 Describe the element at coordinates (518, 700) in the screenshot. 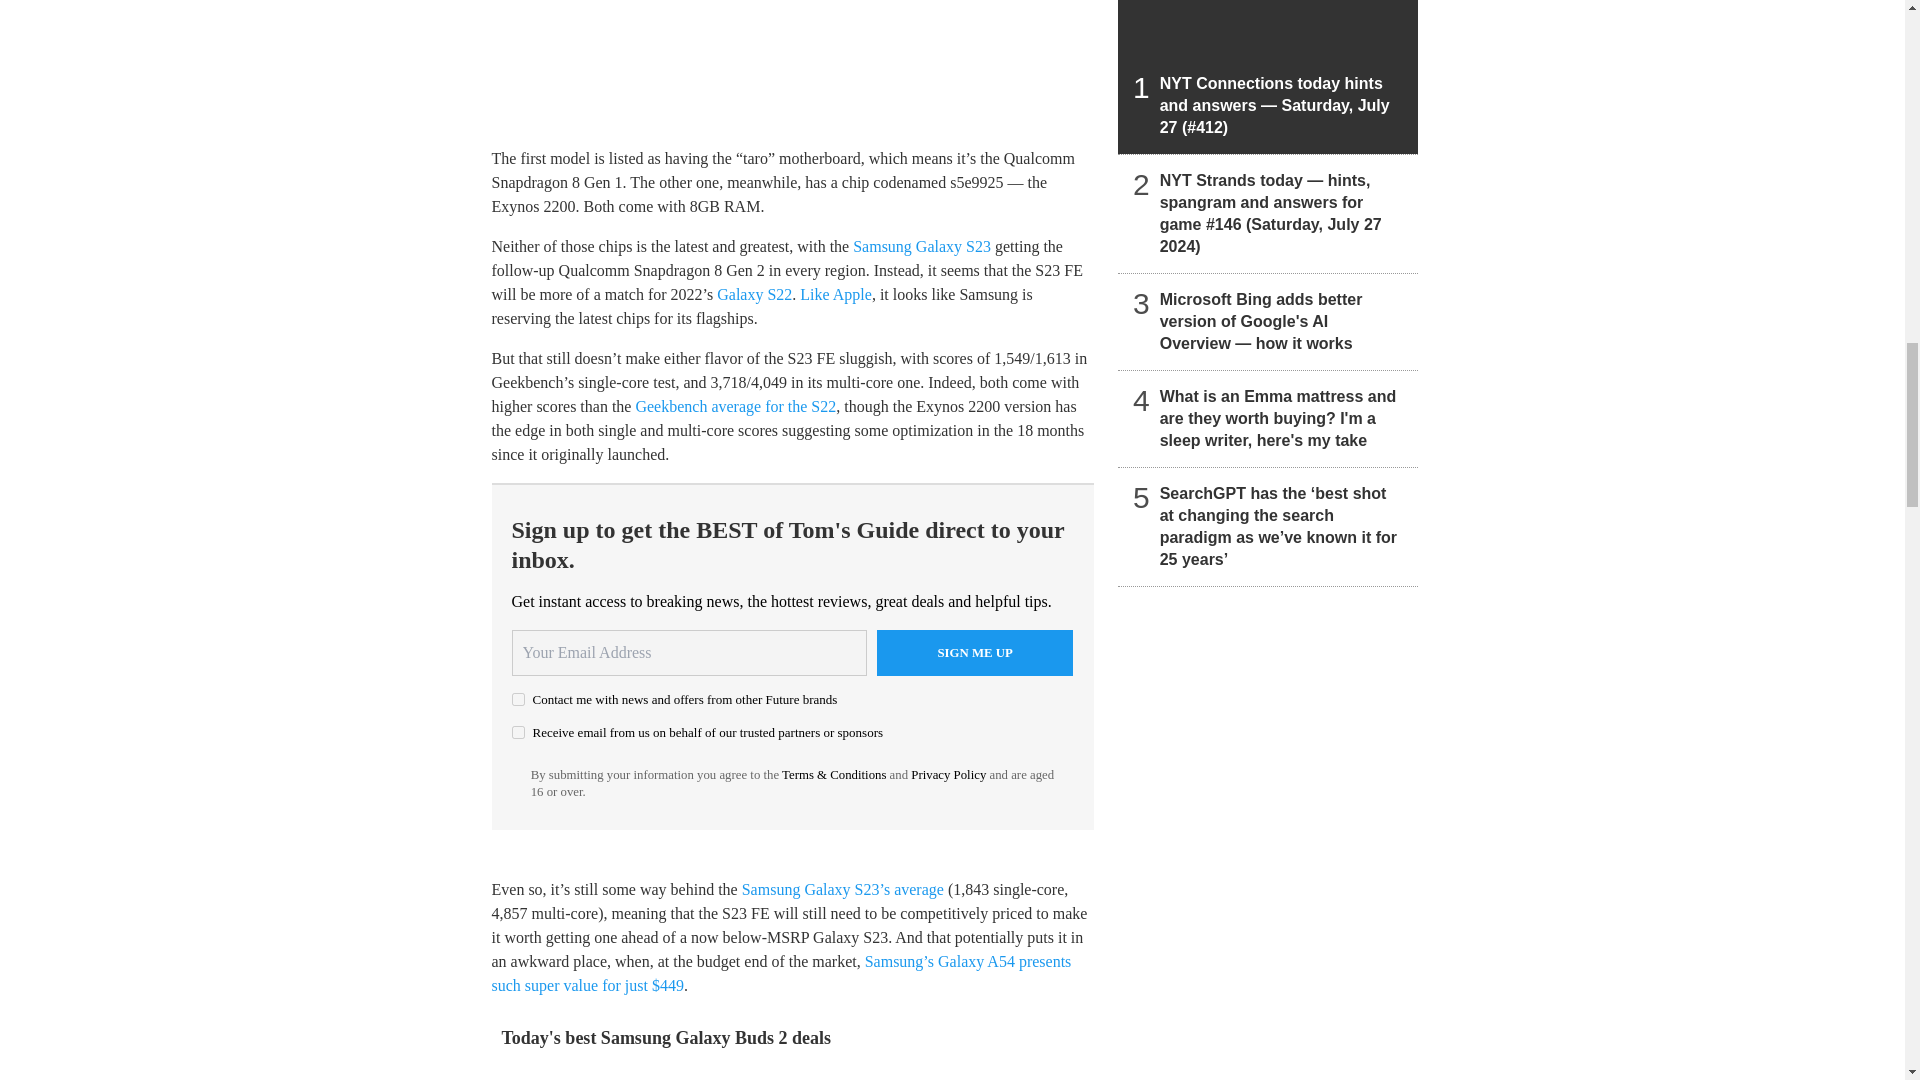

I see `on` at that location.